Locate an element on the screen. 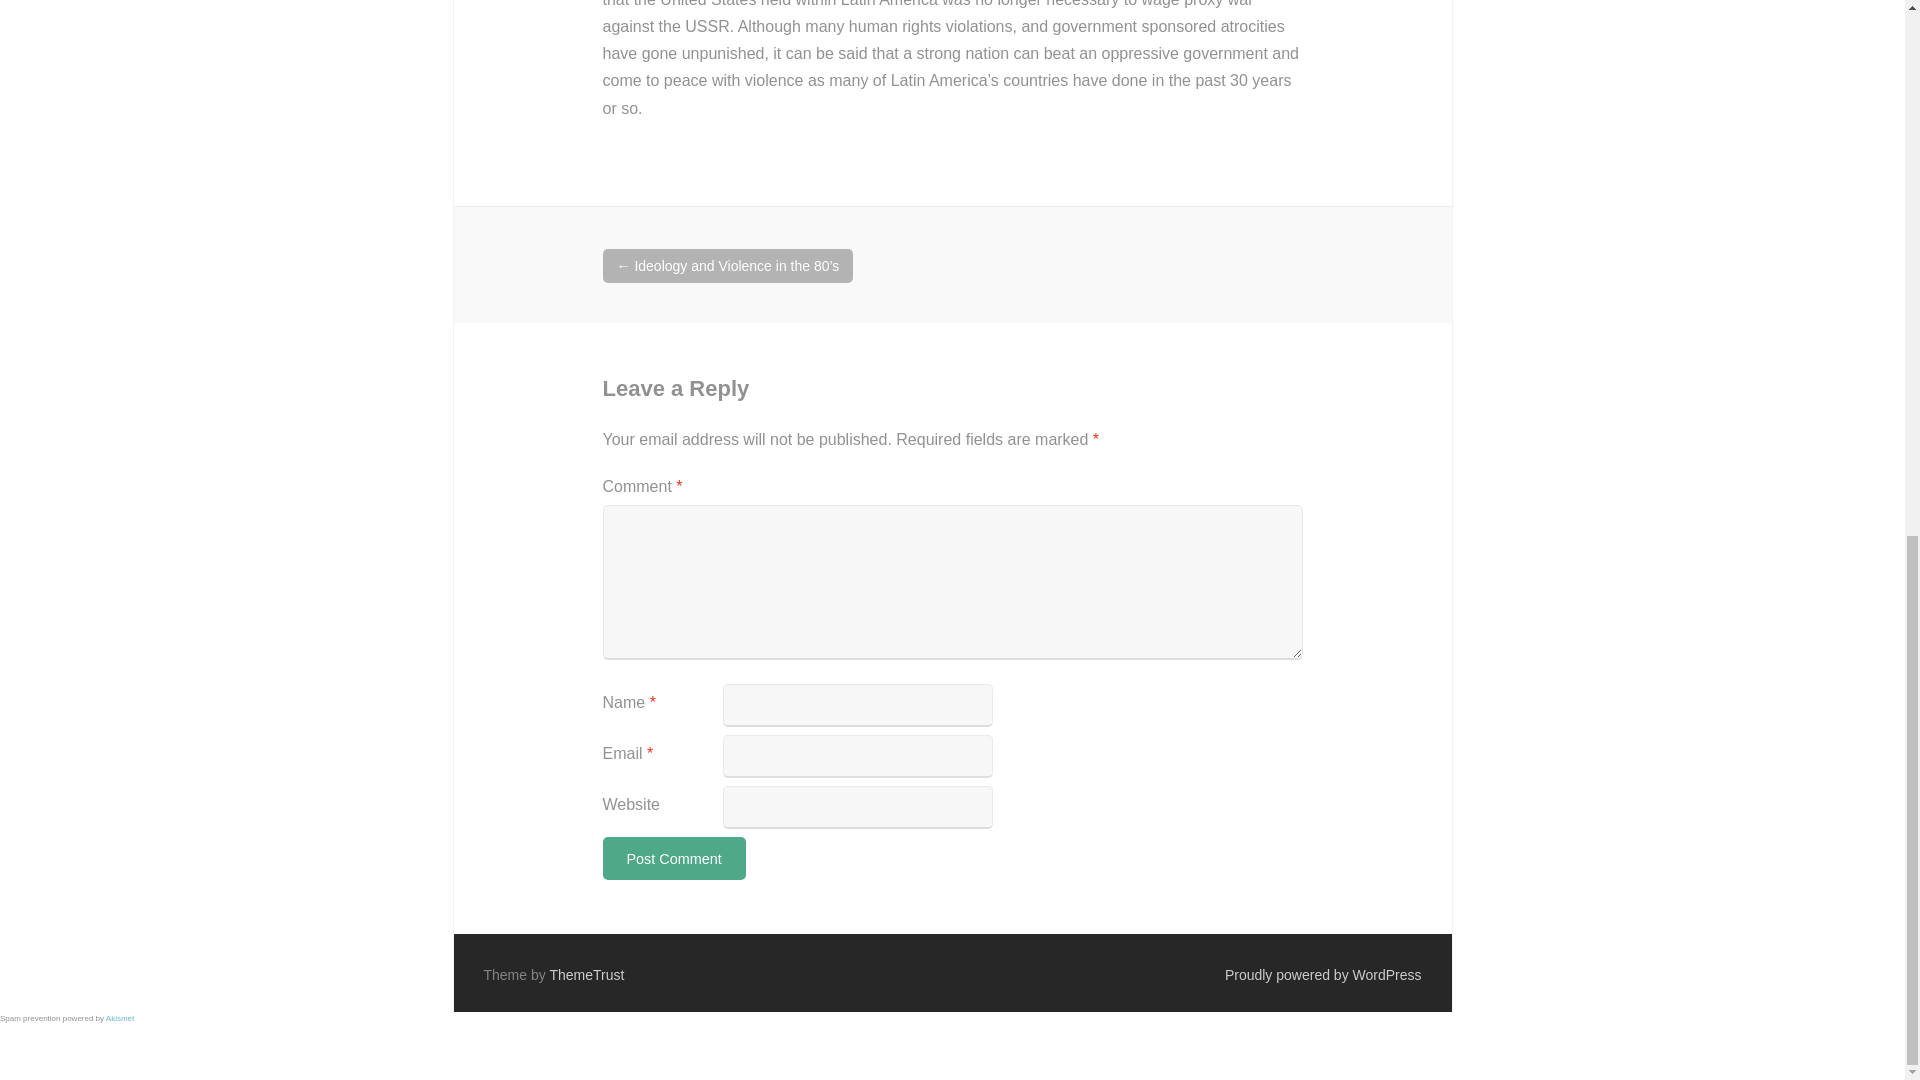  ThemeTrust is located at coordinates (586, 974).